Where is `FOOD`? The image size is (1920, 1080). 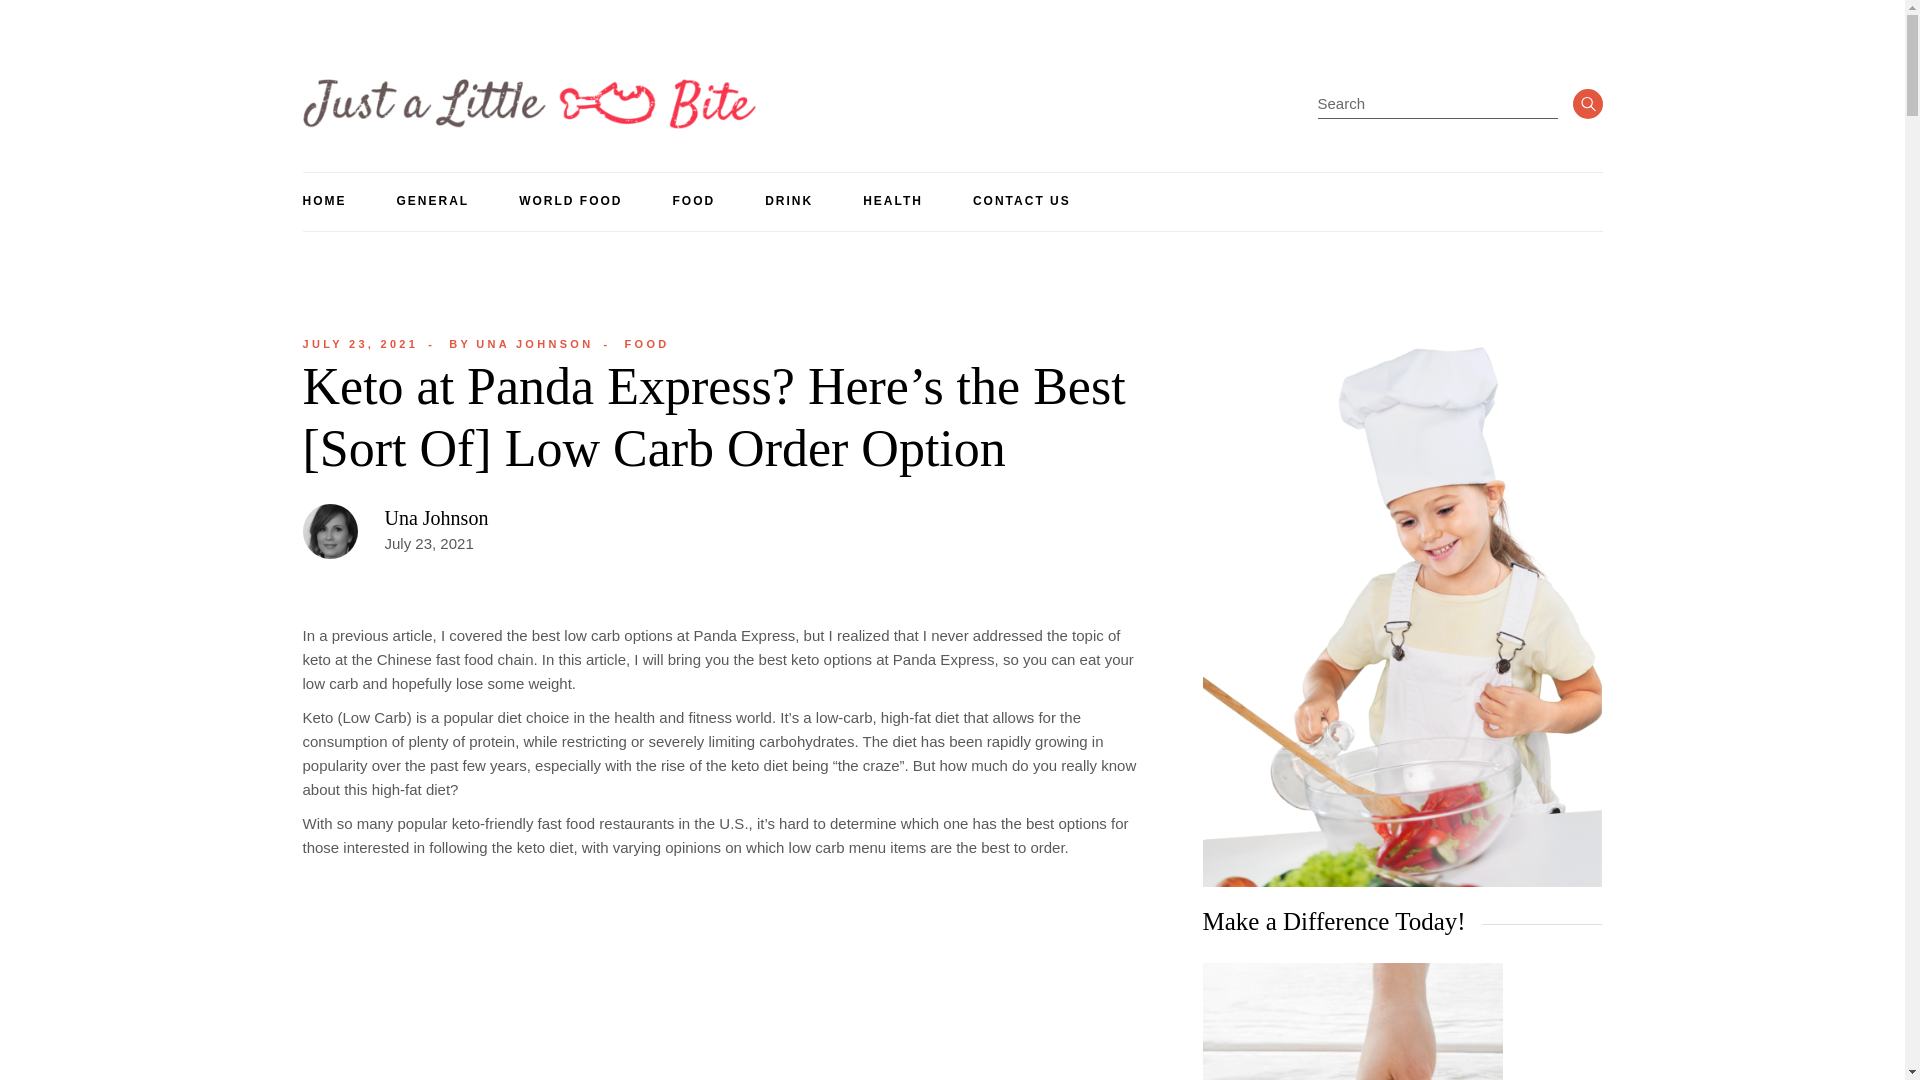
FOOD is located at coordinates (648, 344).